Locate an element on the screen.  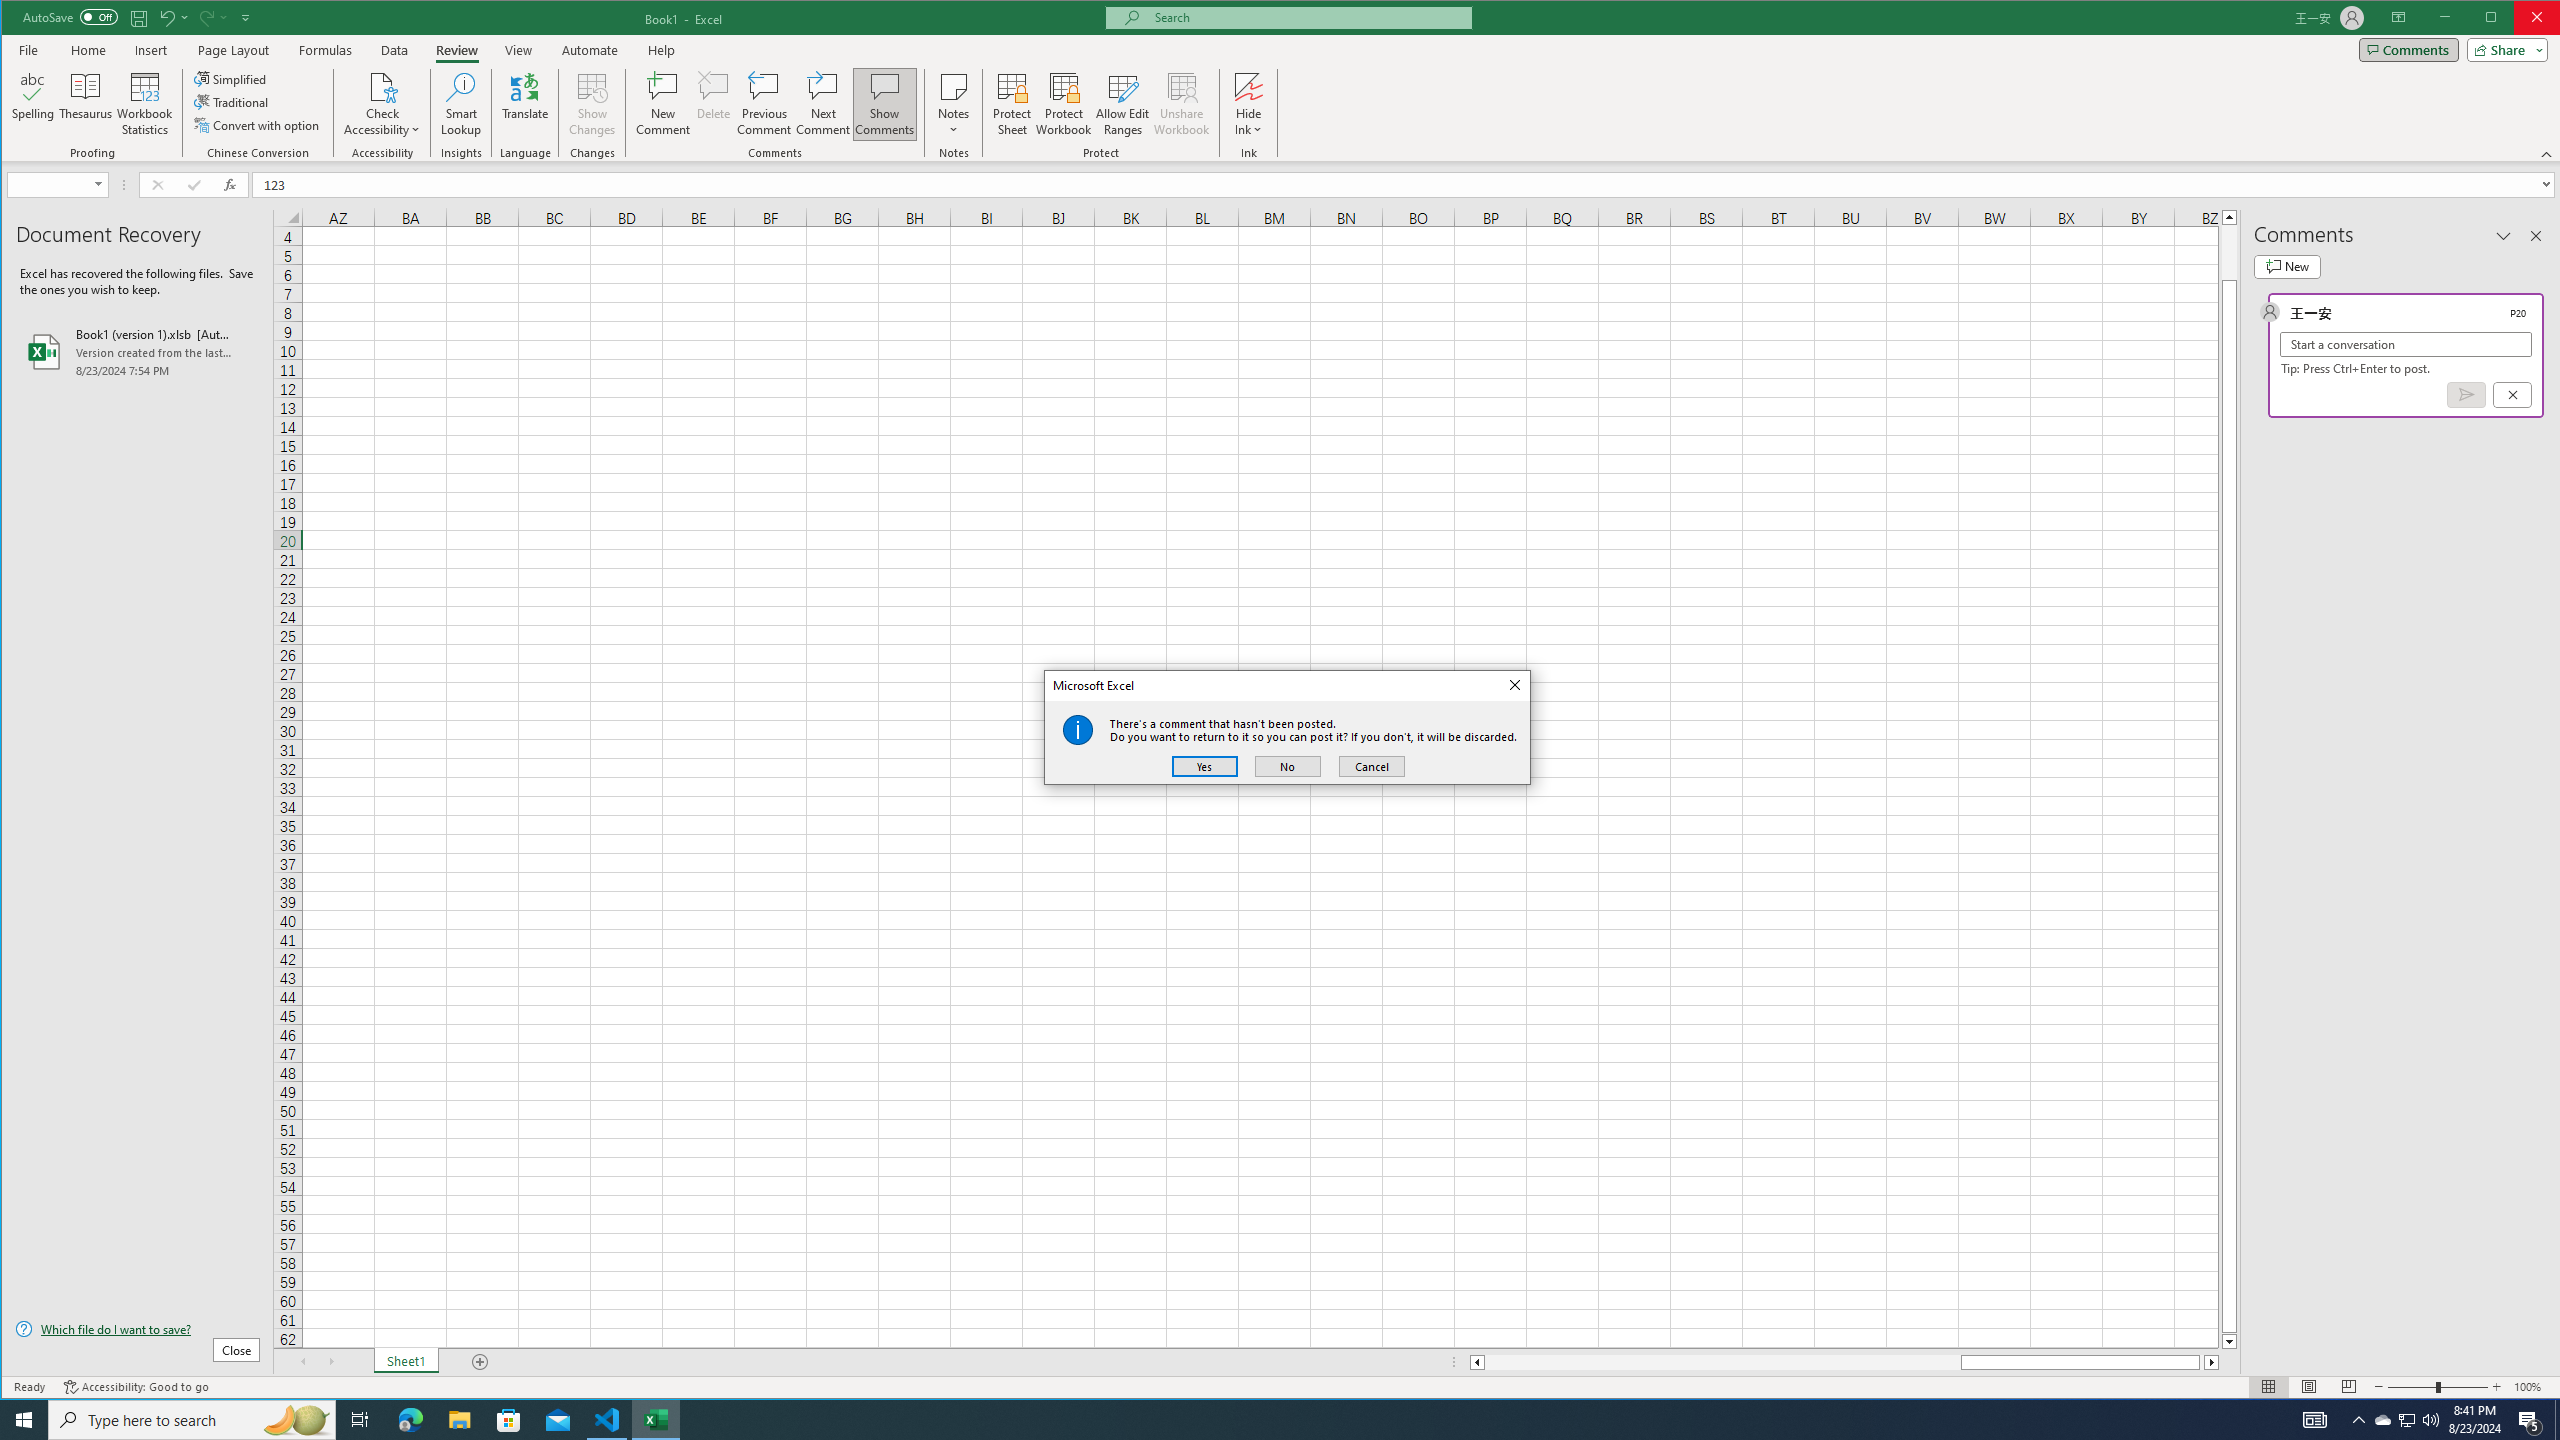
AutoSave is located at coordinates (70, 16).